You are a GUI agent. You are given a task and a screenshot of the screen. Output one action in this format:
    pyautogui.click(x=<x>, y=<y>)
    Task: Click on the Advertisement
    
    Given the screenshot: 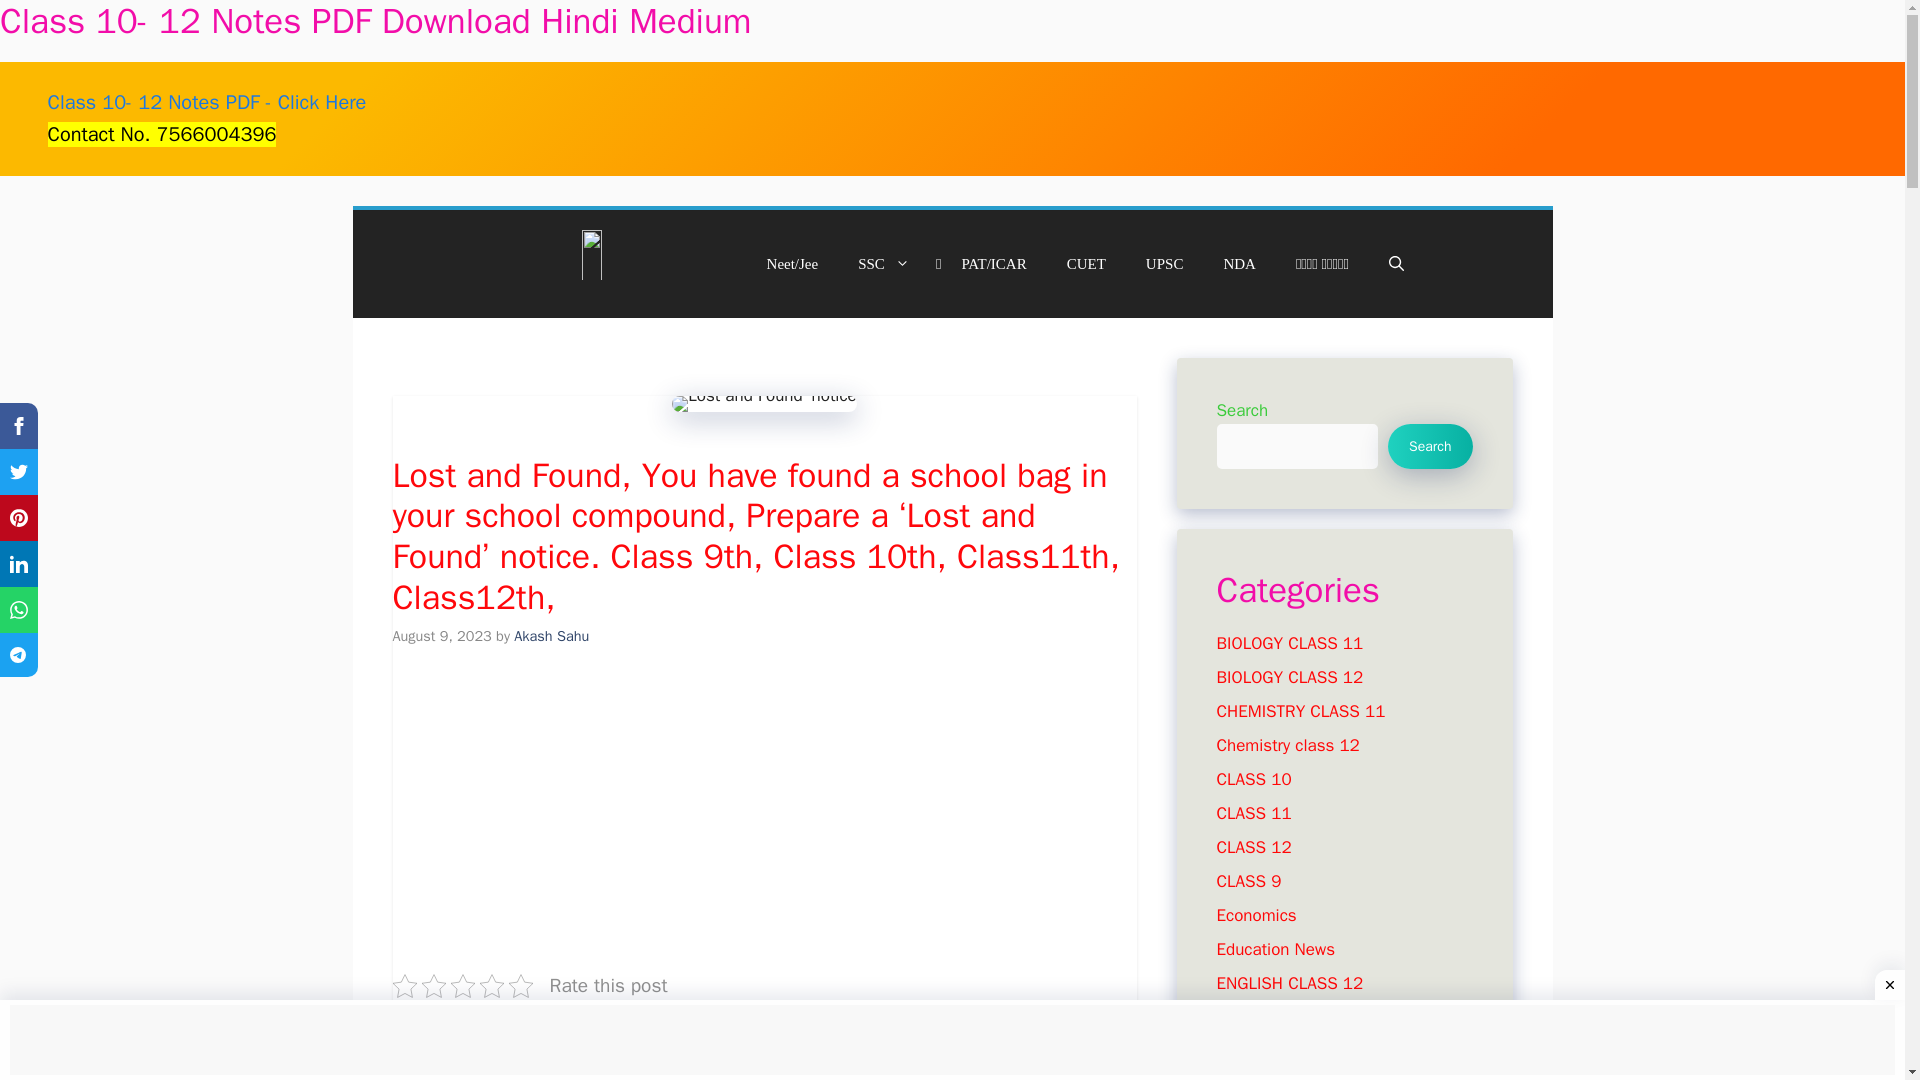 What is the action you would take?
    pyautogui.click(x=763, y=798)
    